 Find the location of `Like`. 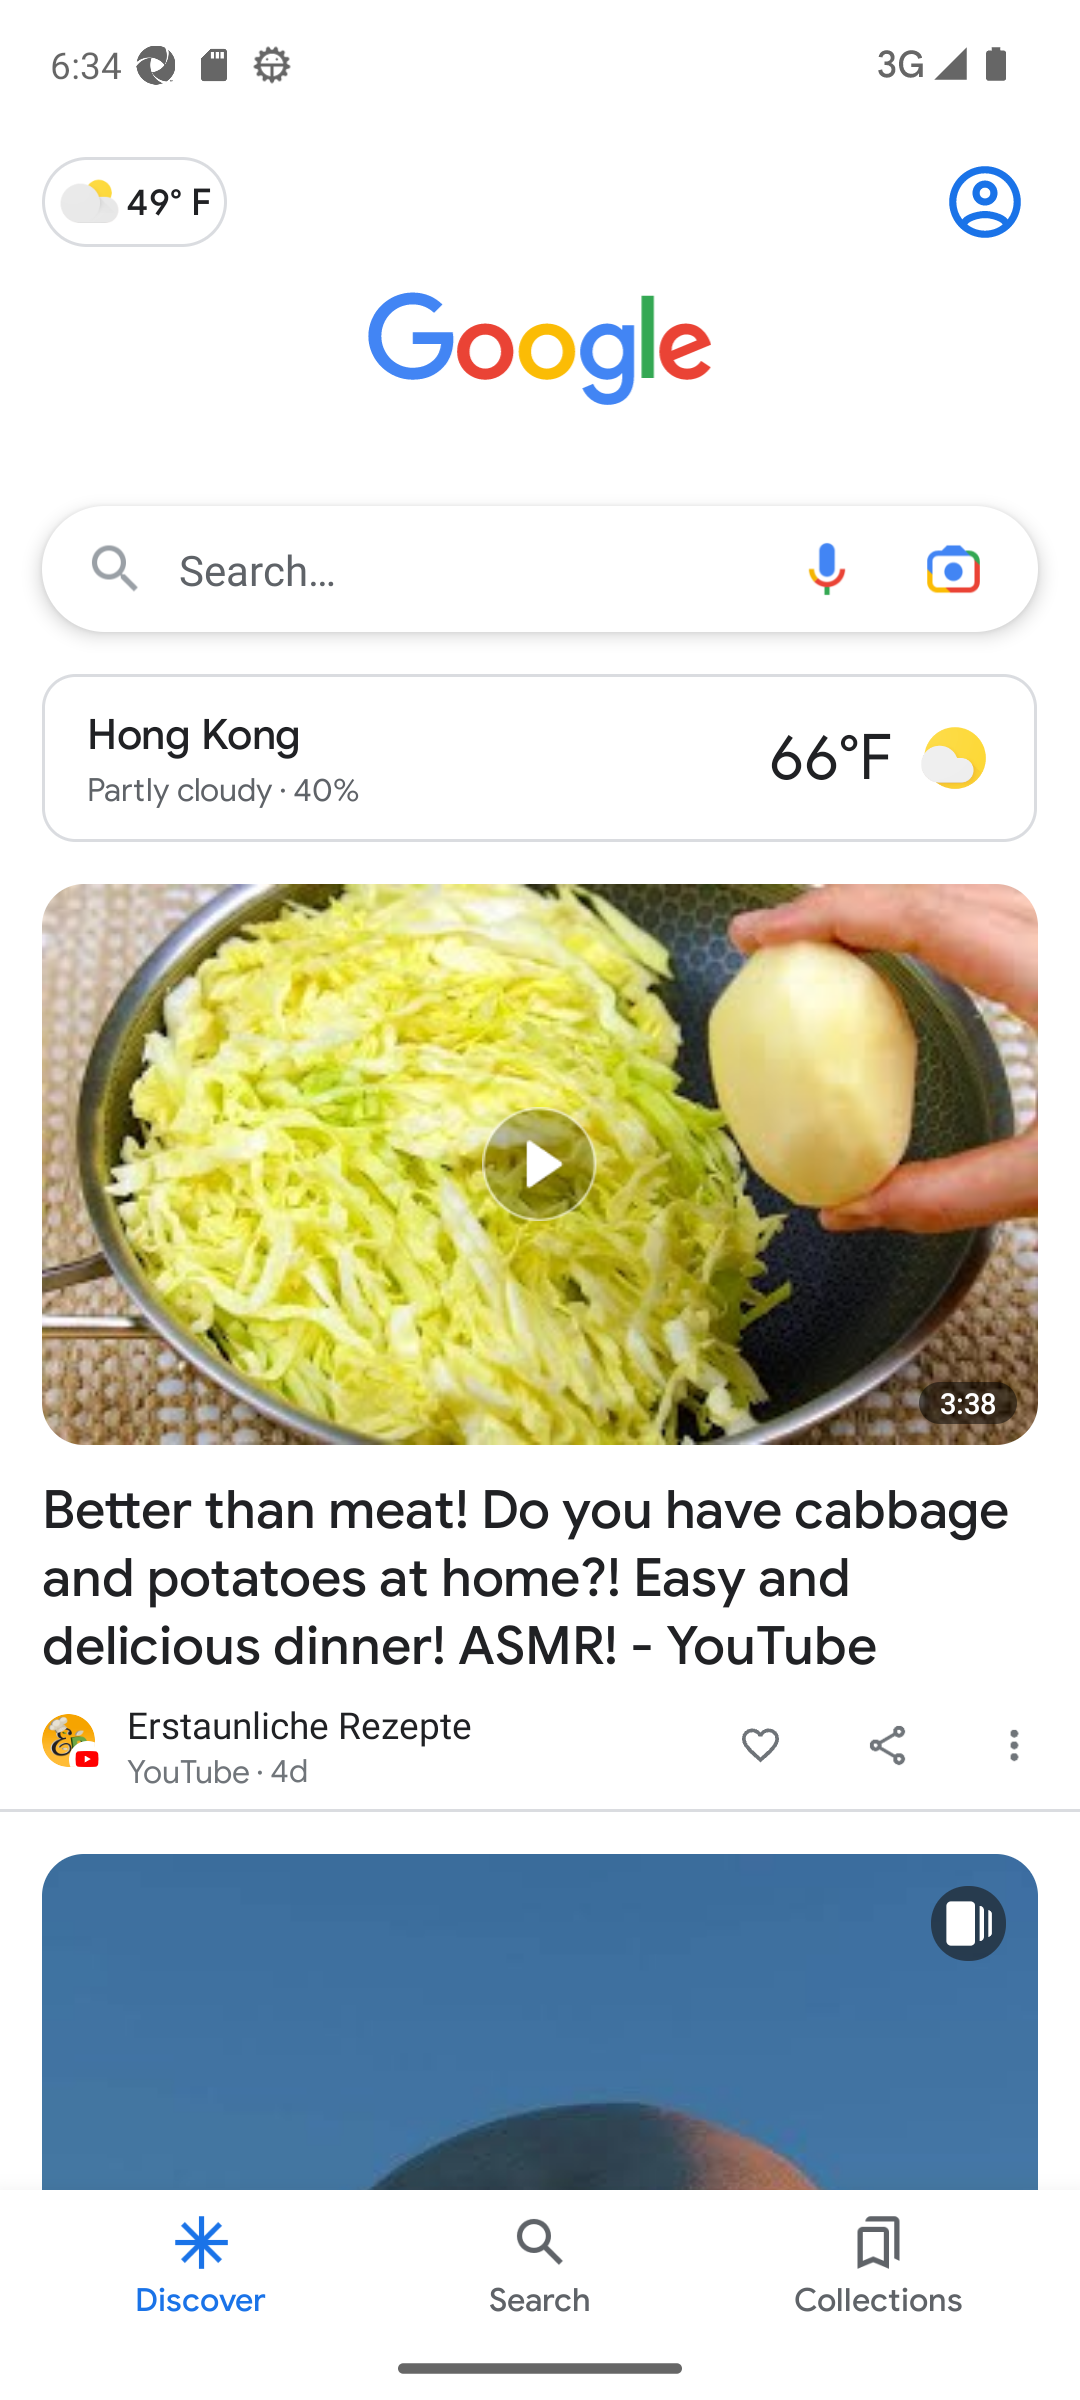

Like is located at coordinates (760, 1746).